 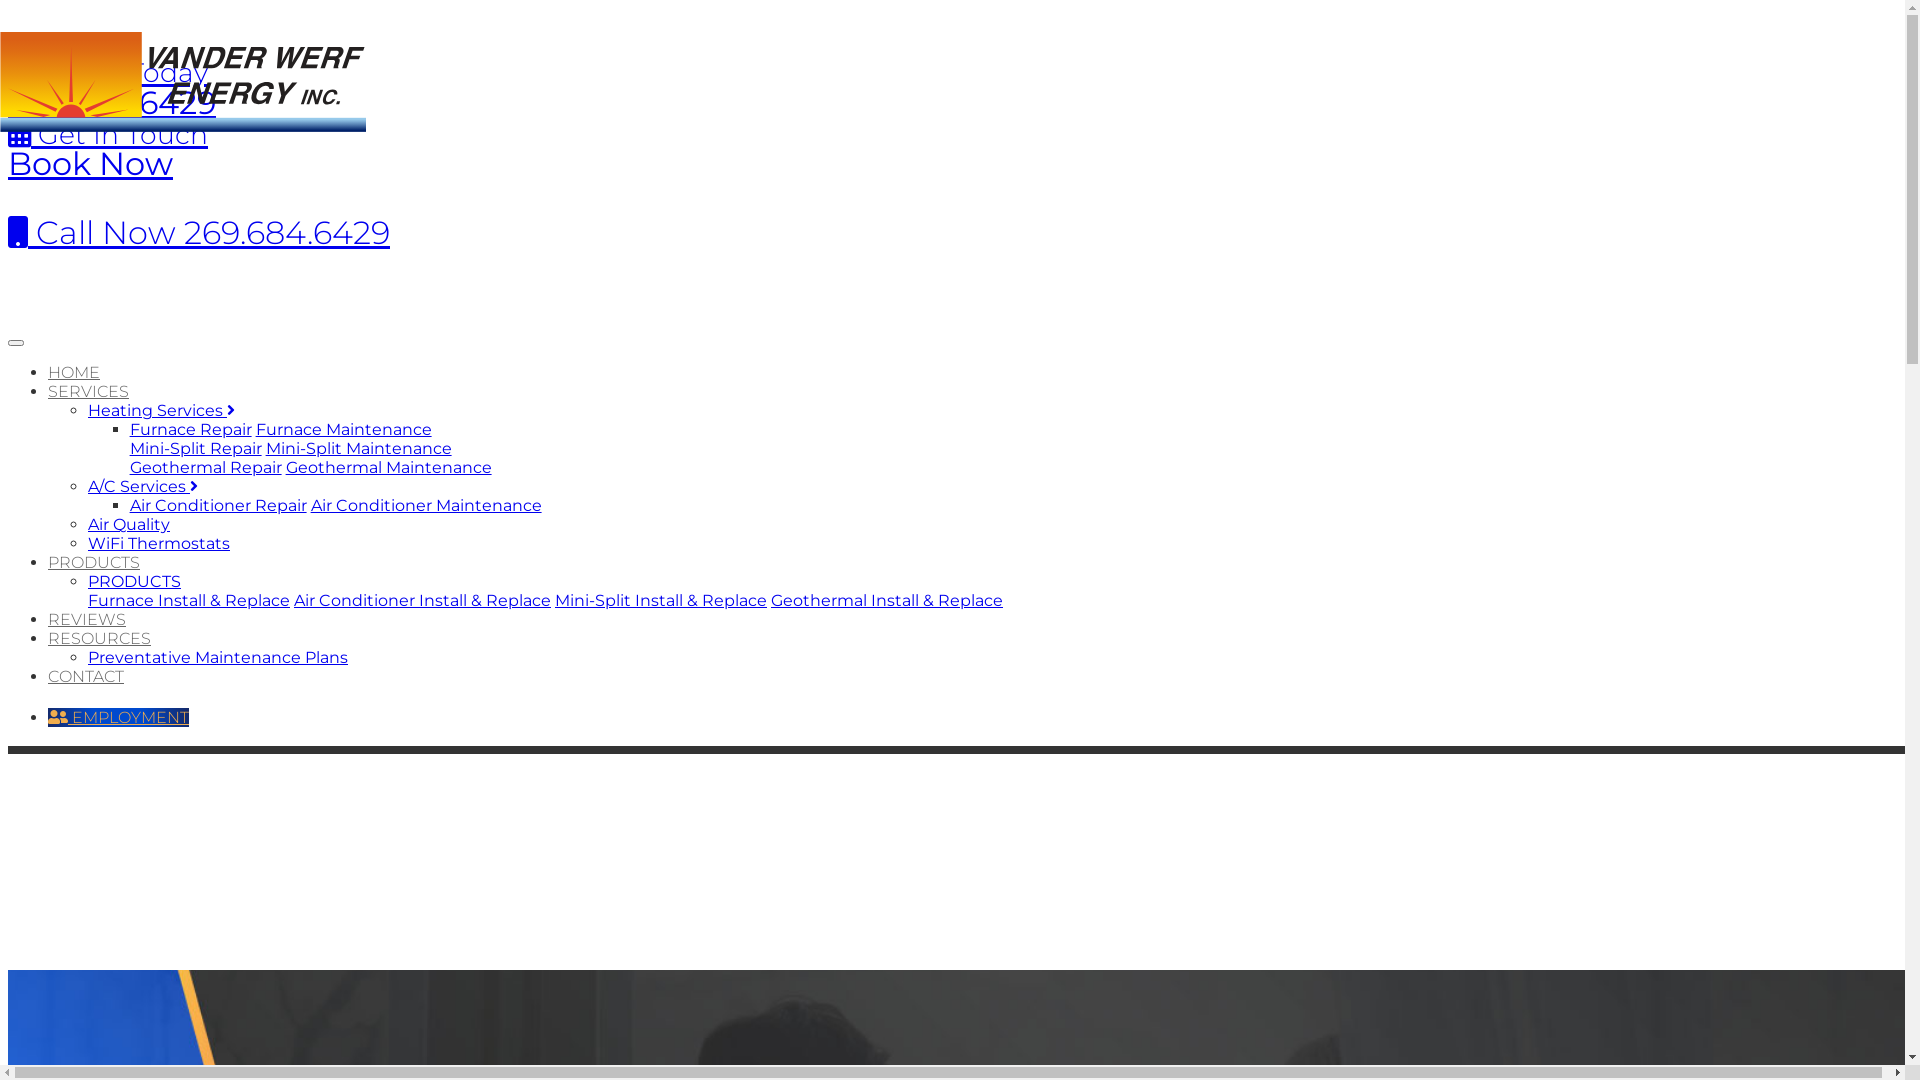 I want to click on Air Quality, so click(x=129, y=524).